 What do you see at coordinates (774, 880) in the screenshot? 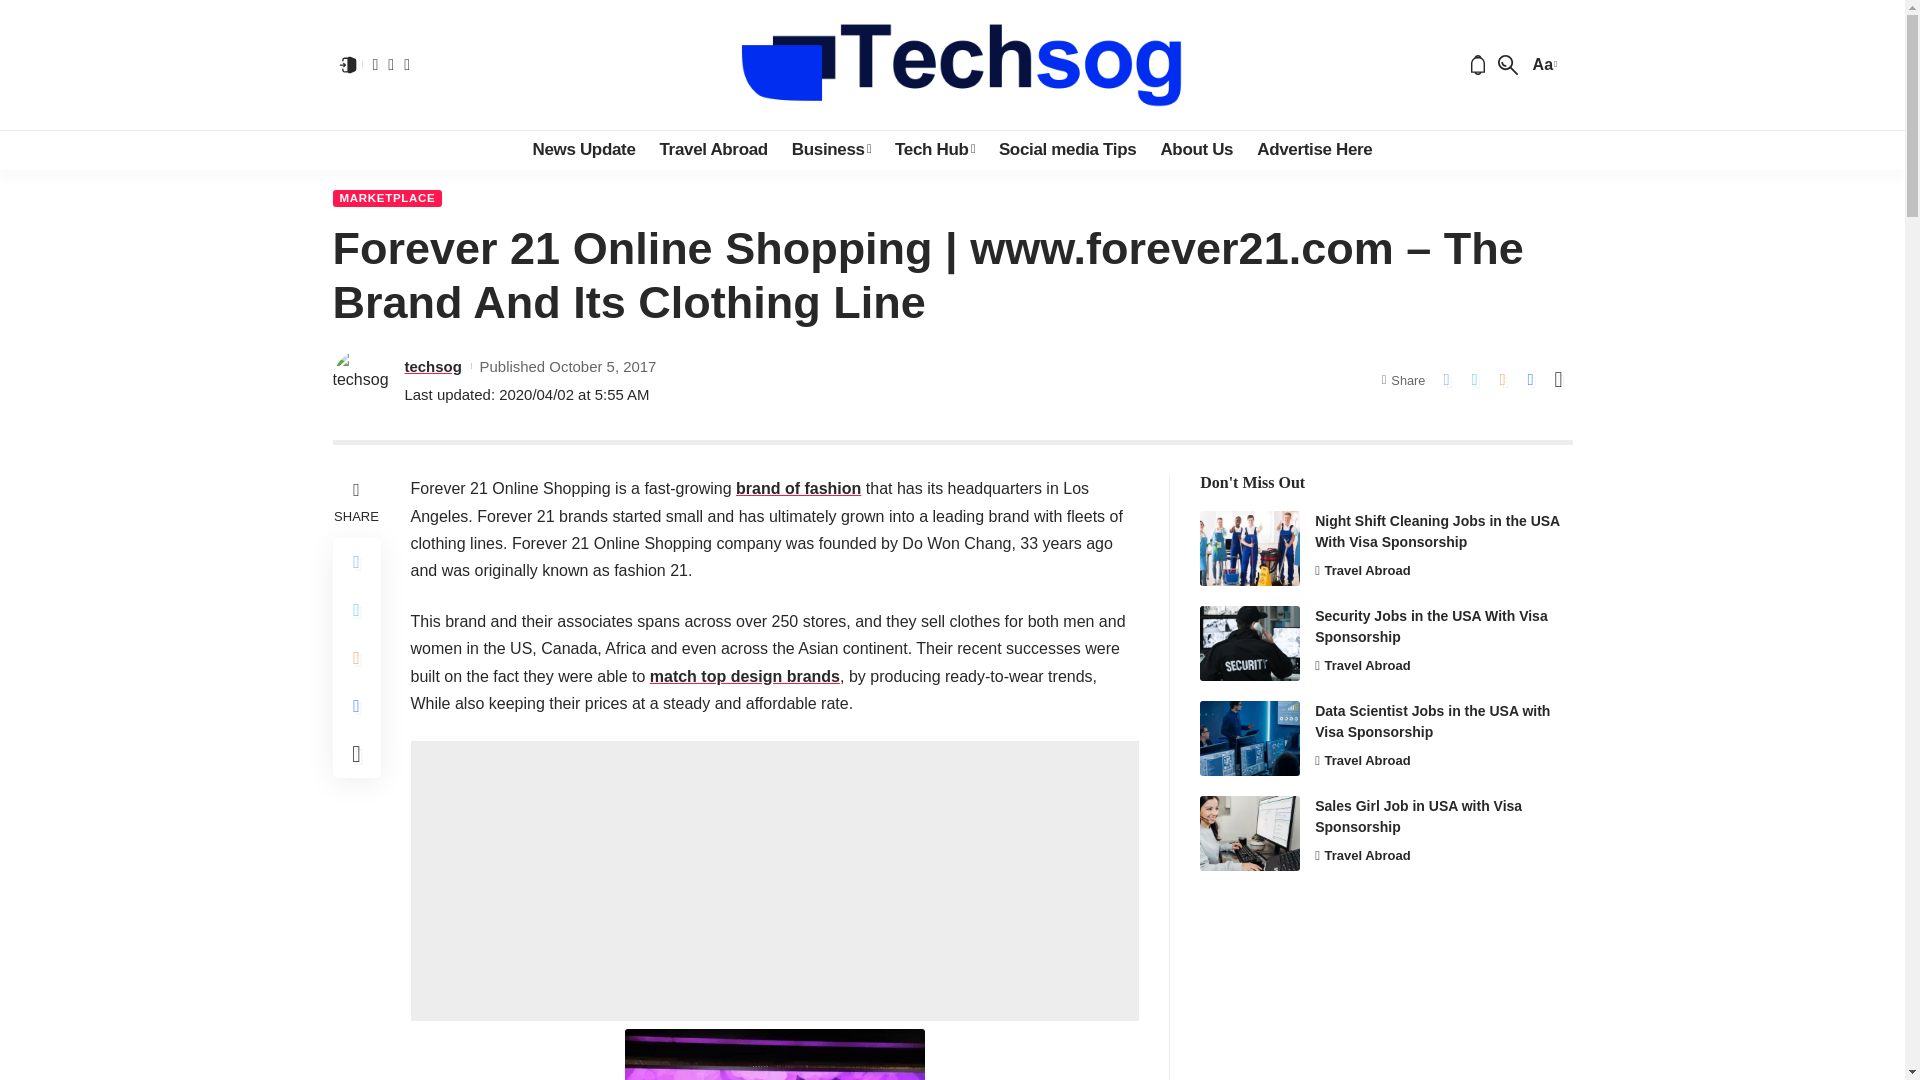
I see `Advertisement` at bounding box center [774, 880].